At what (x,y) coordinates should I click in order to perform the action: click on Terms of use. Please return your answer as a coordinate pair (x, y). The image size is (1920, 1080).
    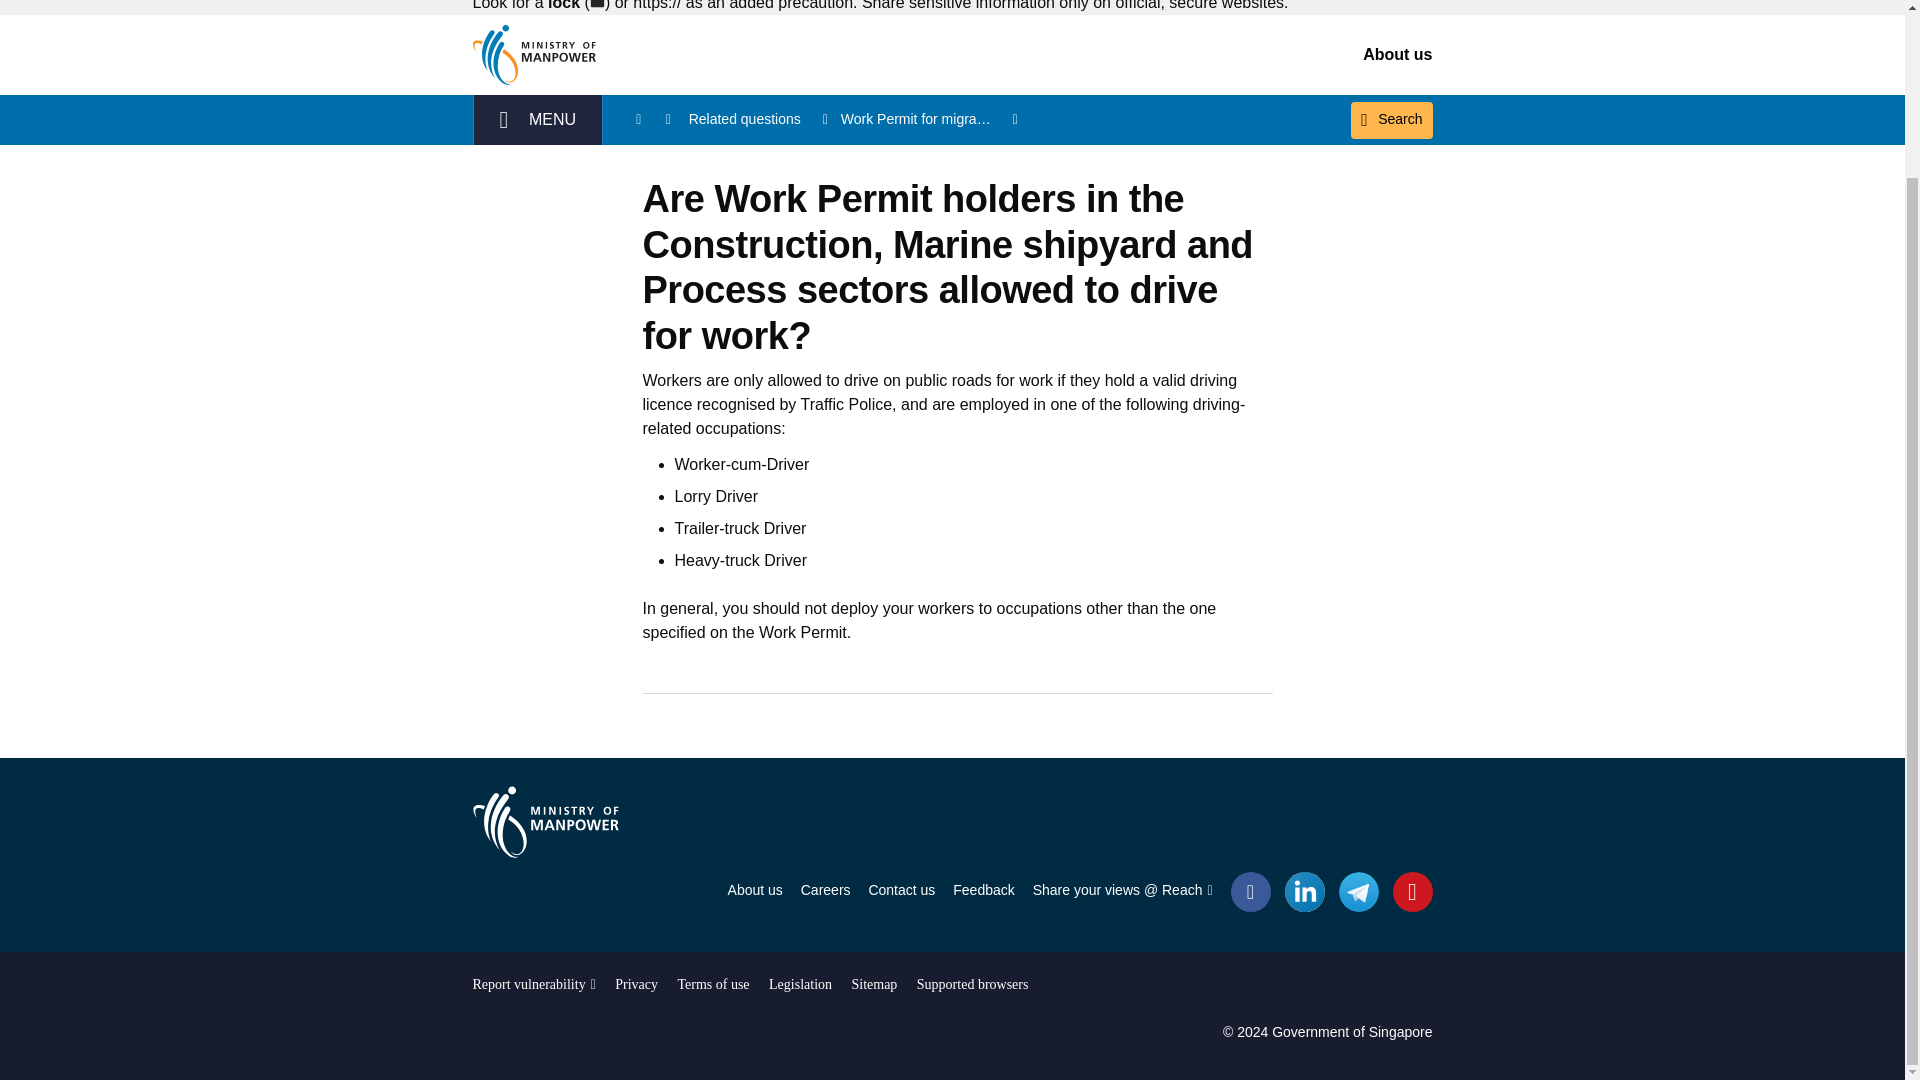
    Looking at the image, I should click on (712, 984).